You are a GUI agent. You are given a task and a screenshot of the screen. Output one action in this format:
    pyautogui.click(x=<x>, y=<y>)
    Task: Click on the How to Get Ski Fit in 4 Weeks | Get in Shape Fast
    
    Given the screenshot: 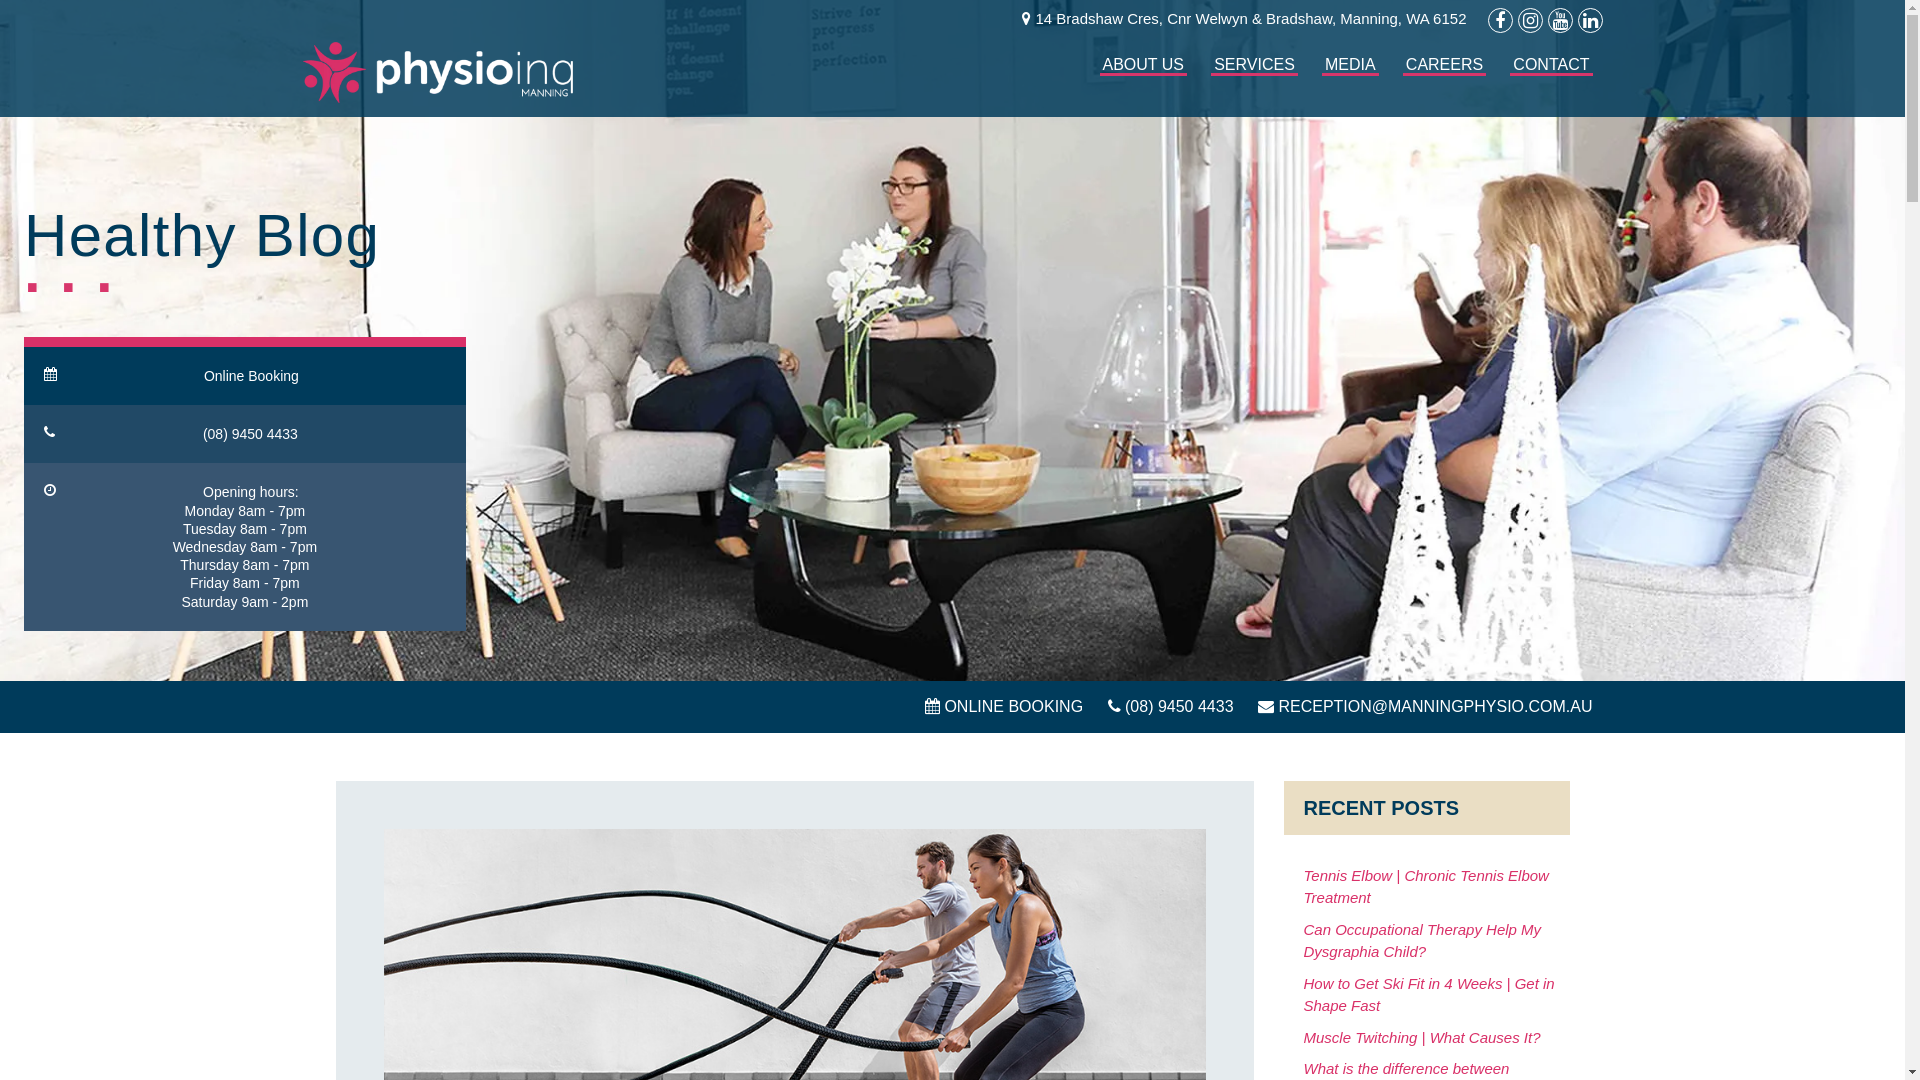 What is the action you would take?
    pyautogui.click(x=1430, y=995)
    